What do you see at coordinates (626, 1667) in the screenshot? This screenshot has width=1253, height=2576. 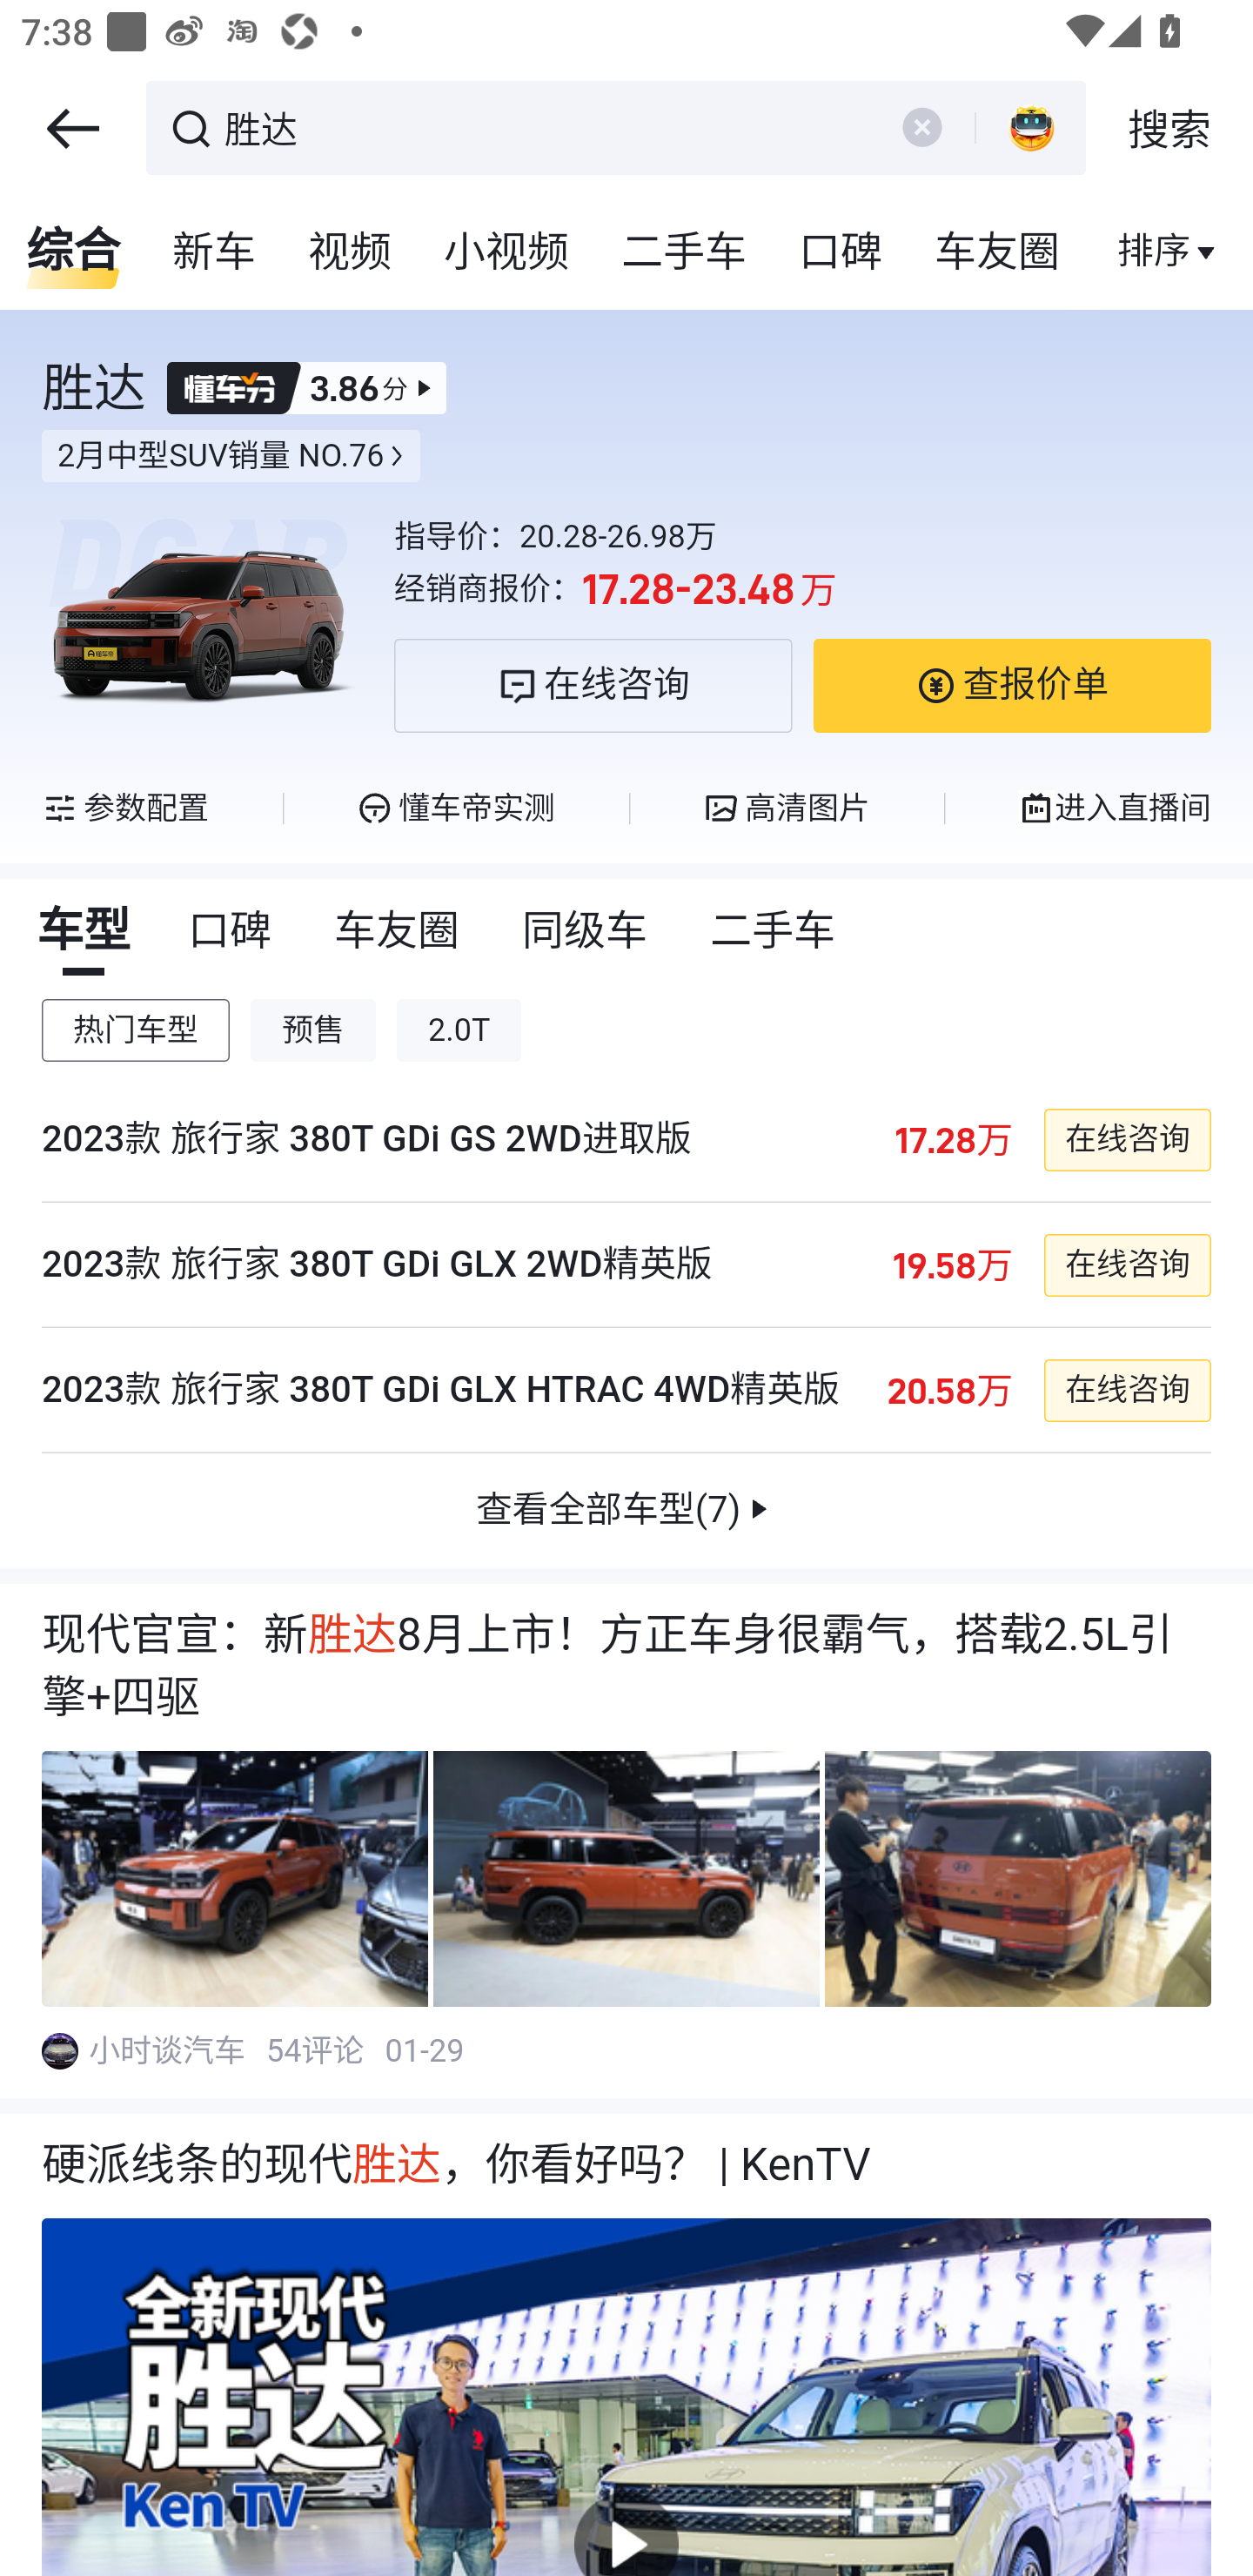 I see `现代官宣：新胜达8月上市！方正车身很霸气，搭载2.5L引擎+四驱` at bounding box center [626, 1667].